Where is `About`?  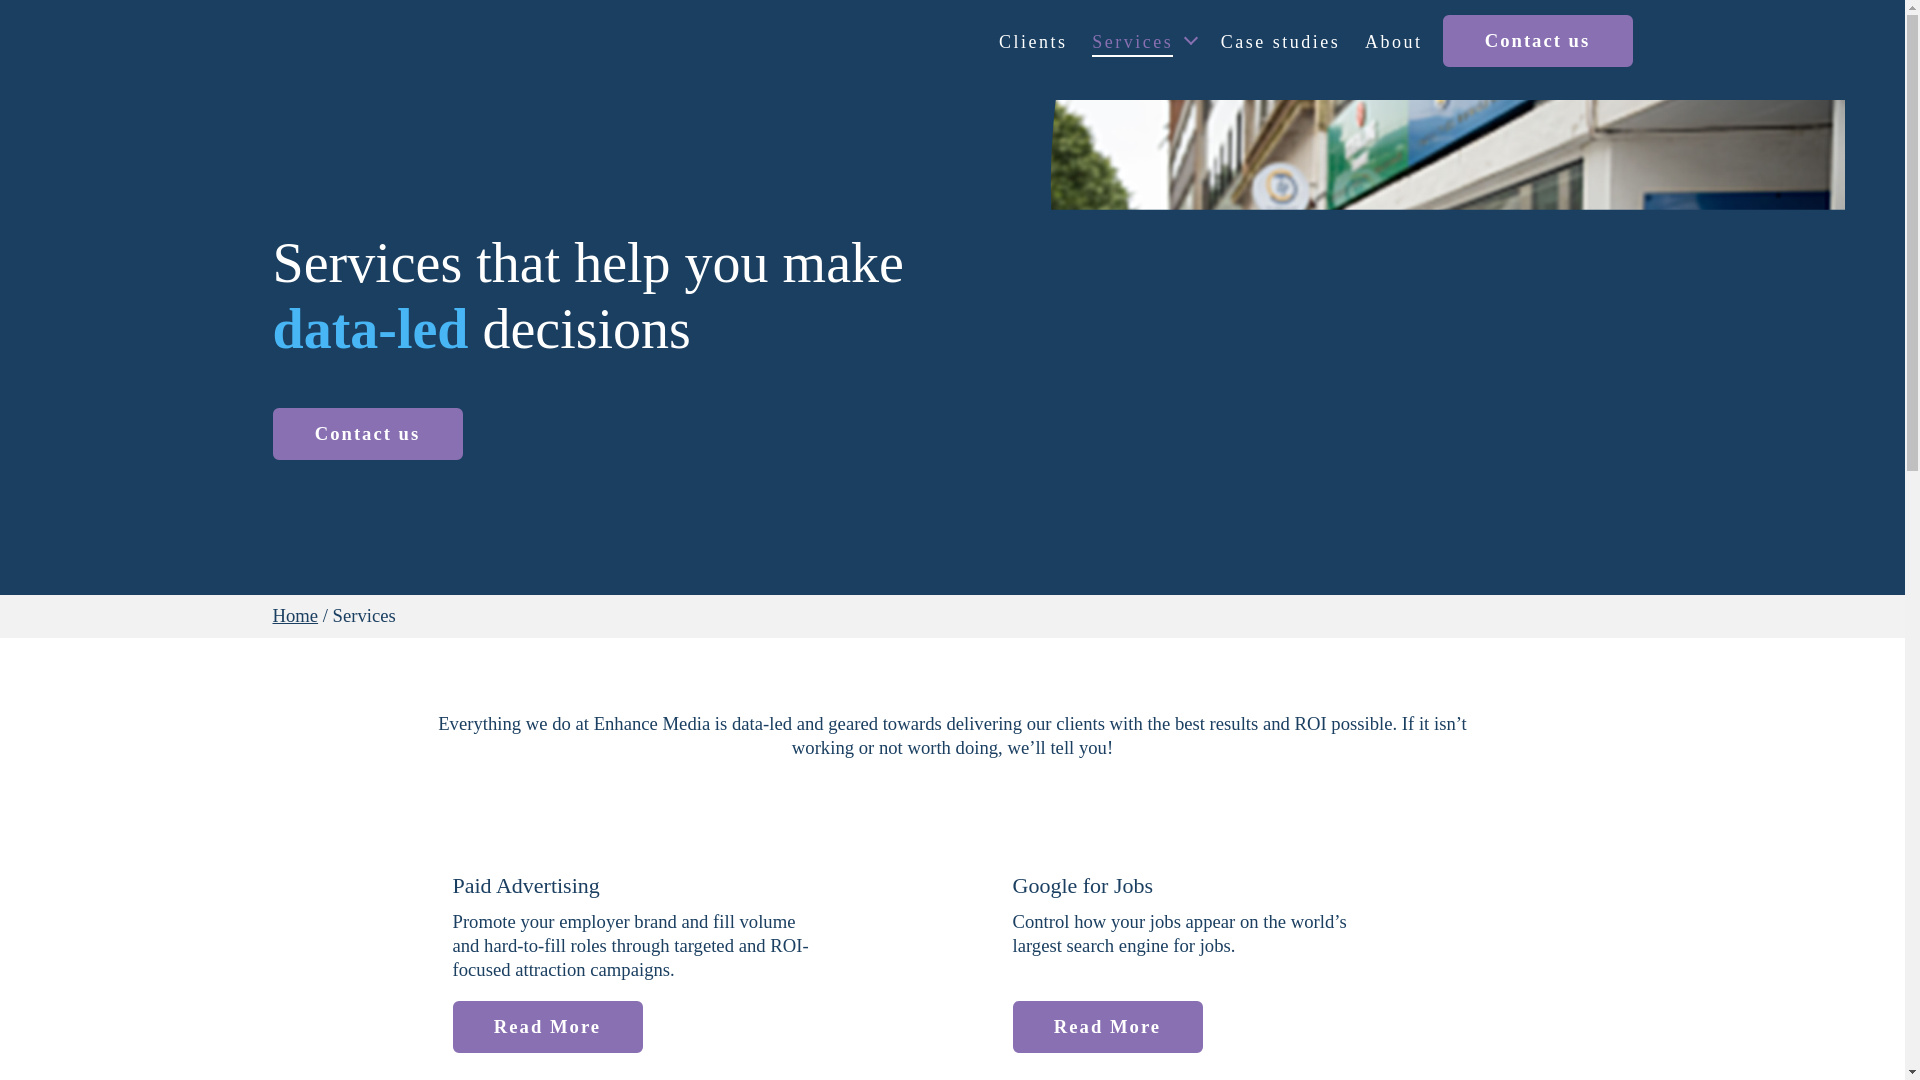
About is located at coordinates (1394, 44).